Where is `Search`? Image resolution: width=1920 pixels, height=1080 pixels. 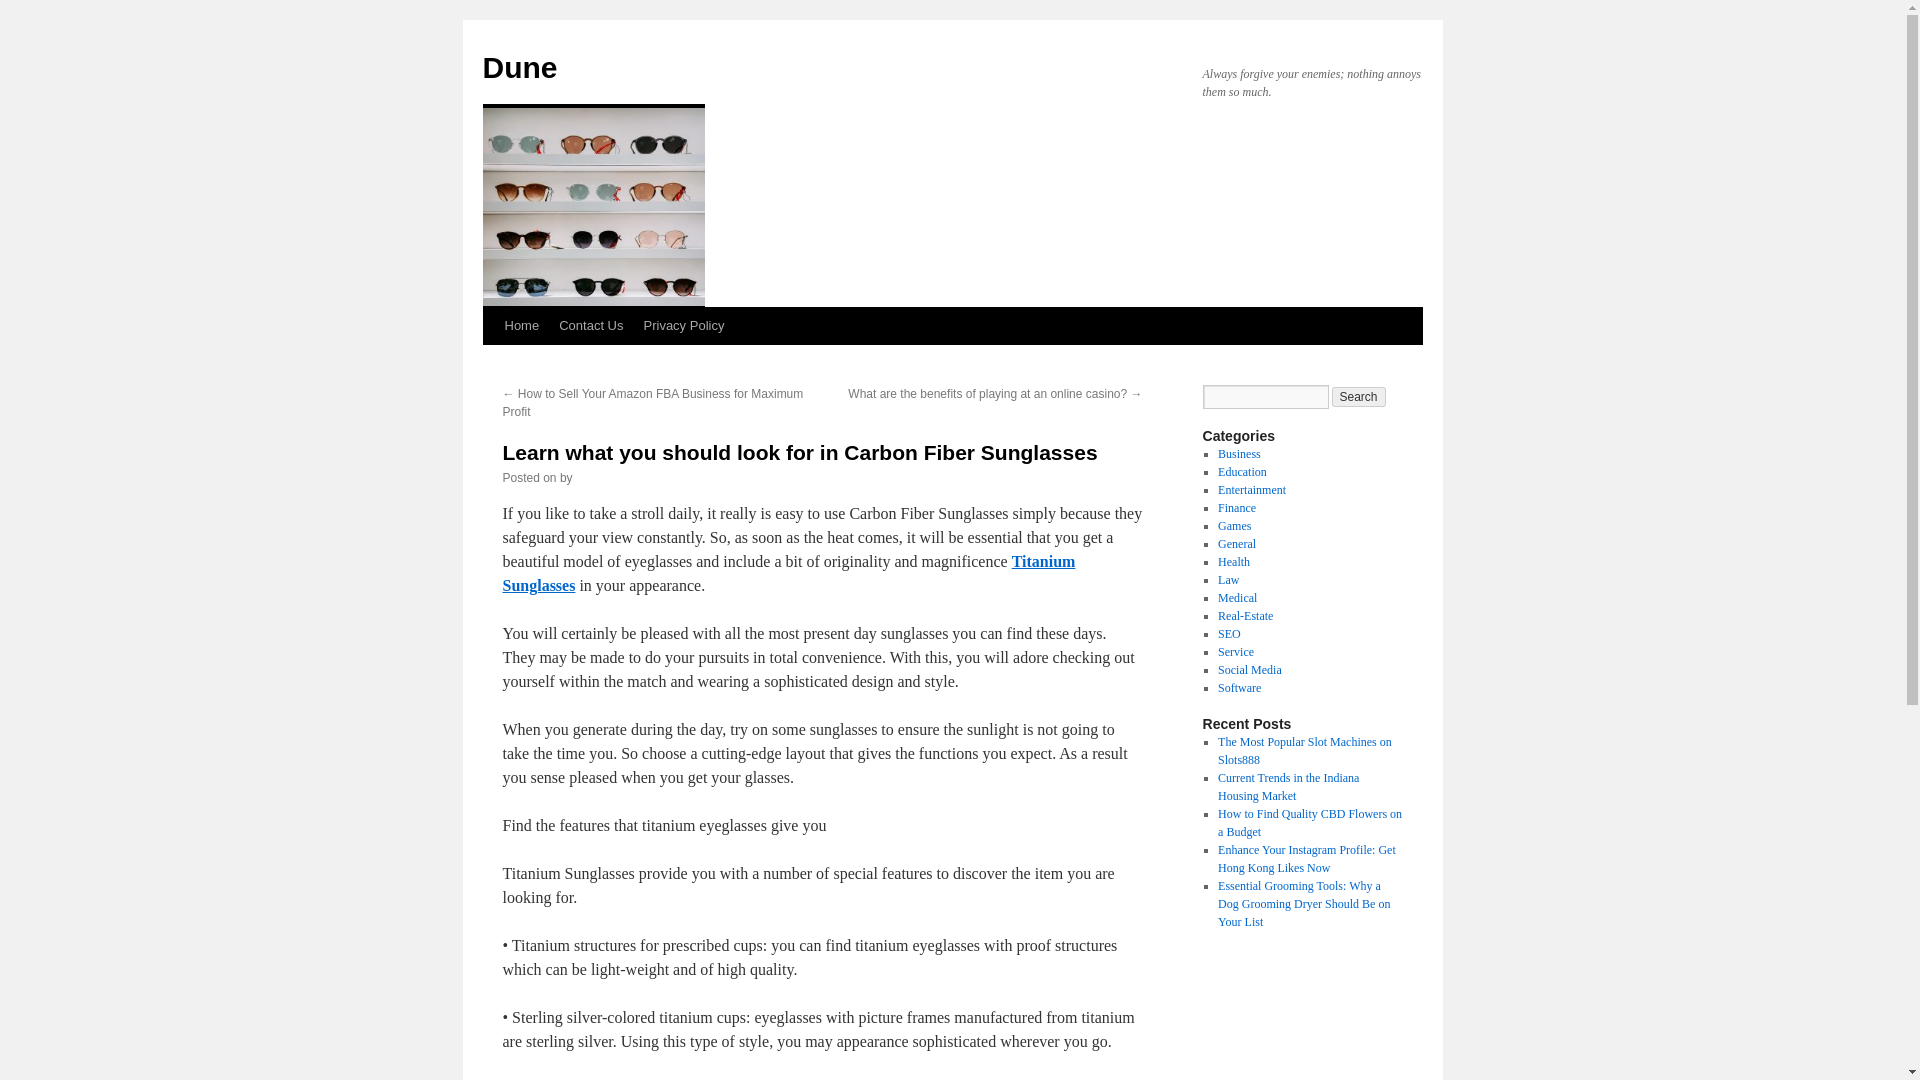
Search is located at coordinates (1359, 396).